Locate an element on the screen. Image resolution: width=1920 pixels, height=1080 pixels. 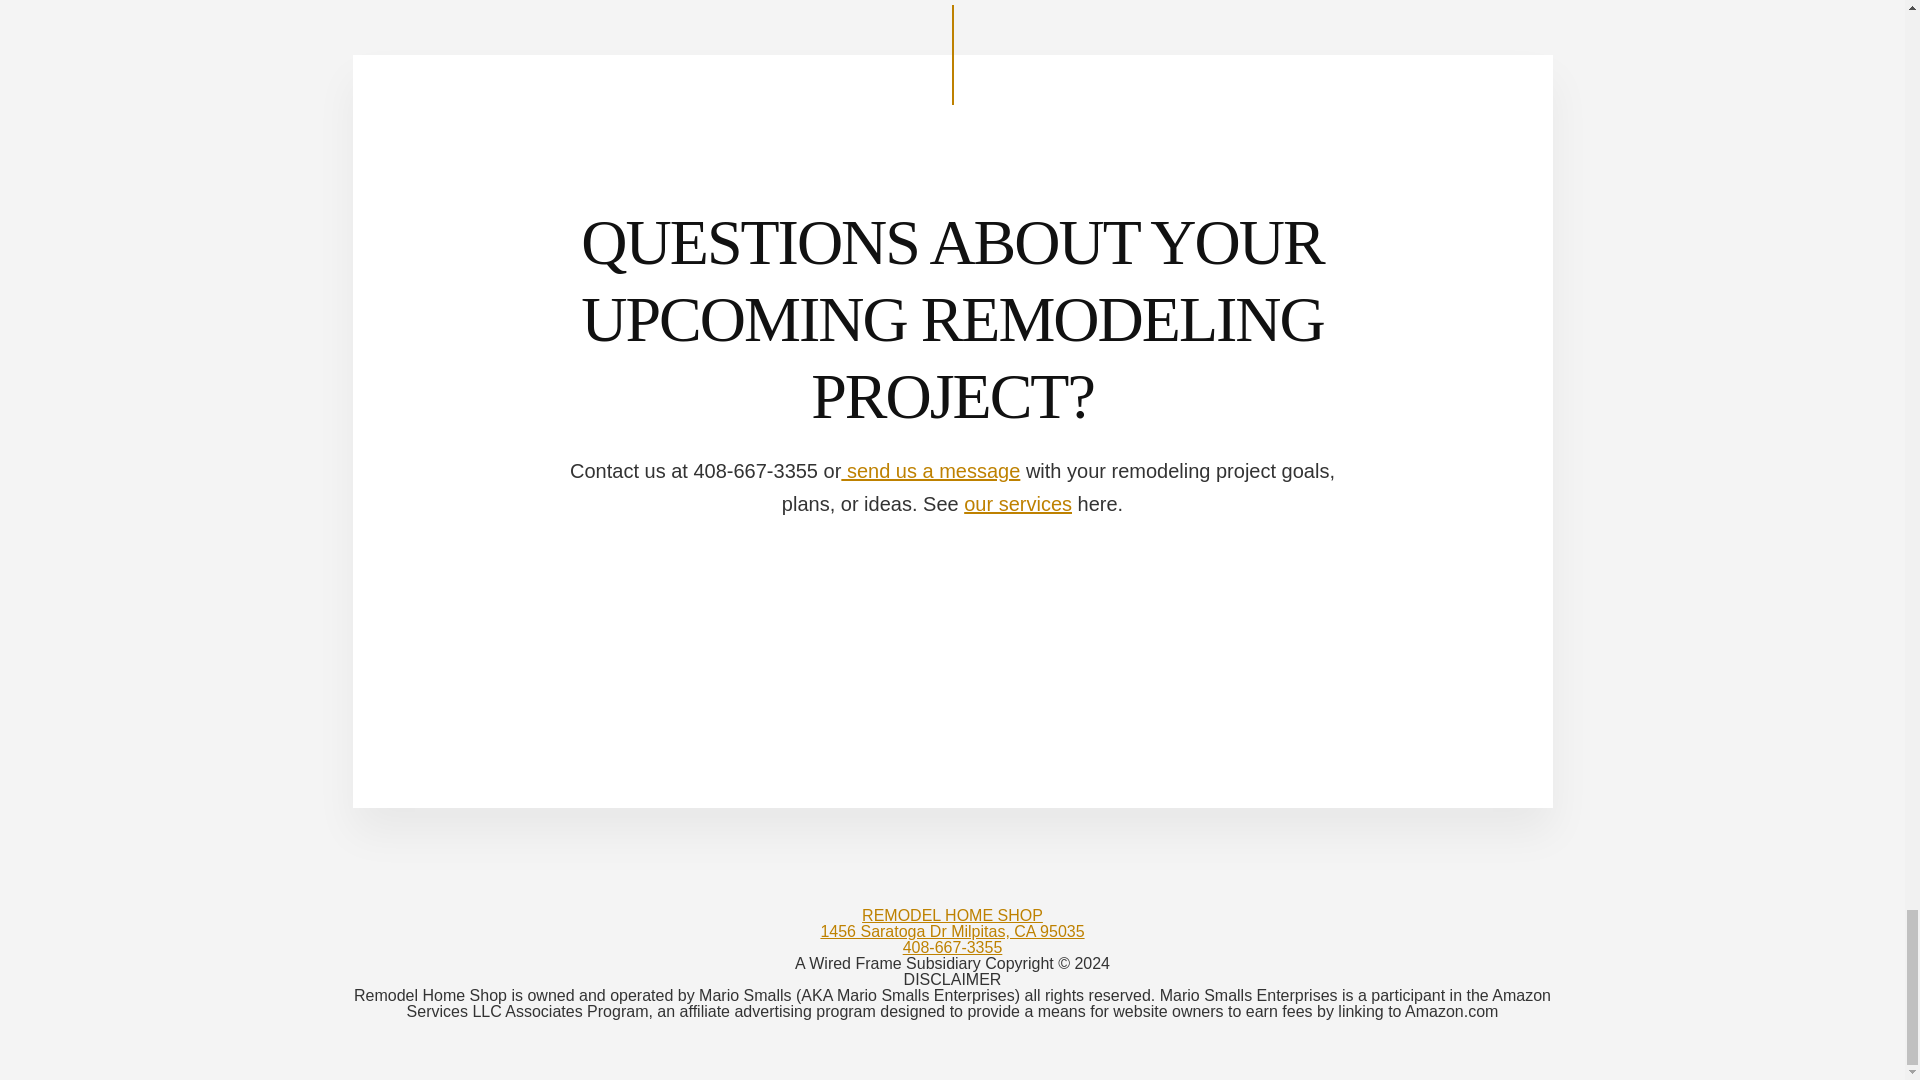
send us a message is located at coordinates (930, 470).